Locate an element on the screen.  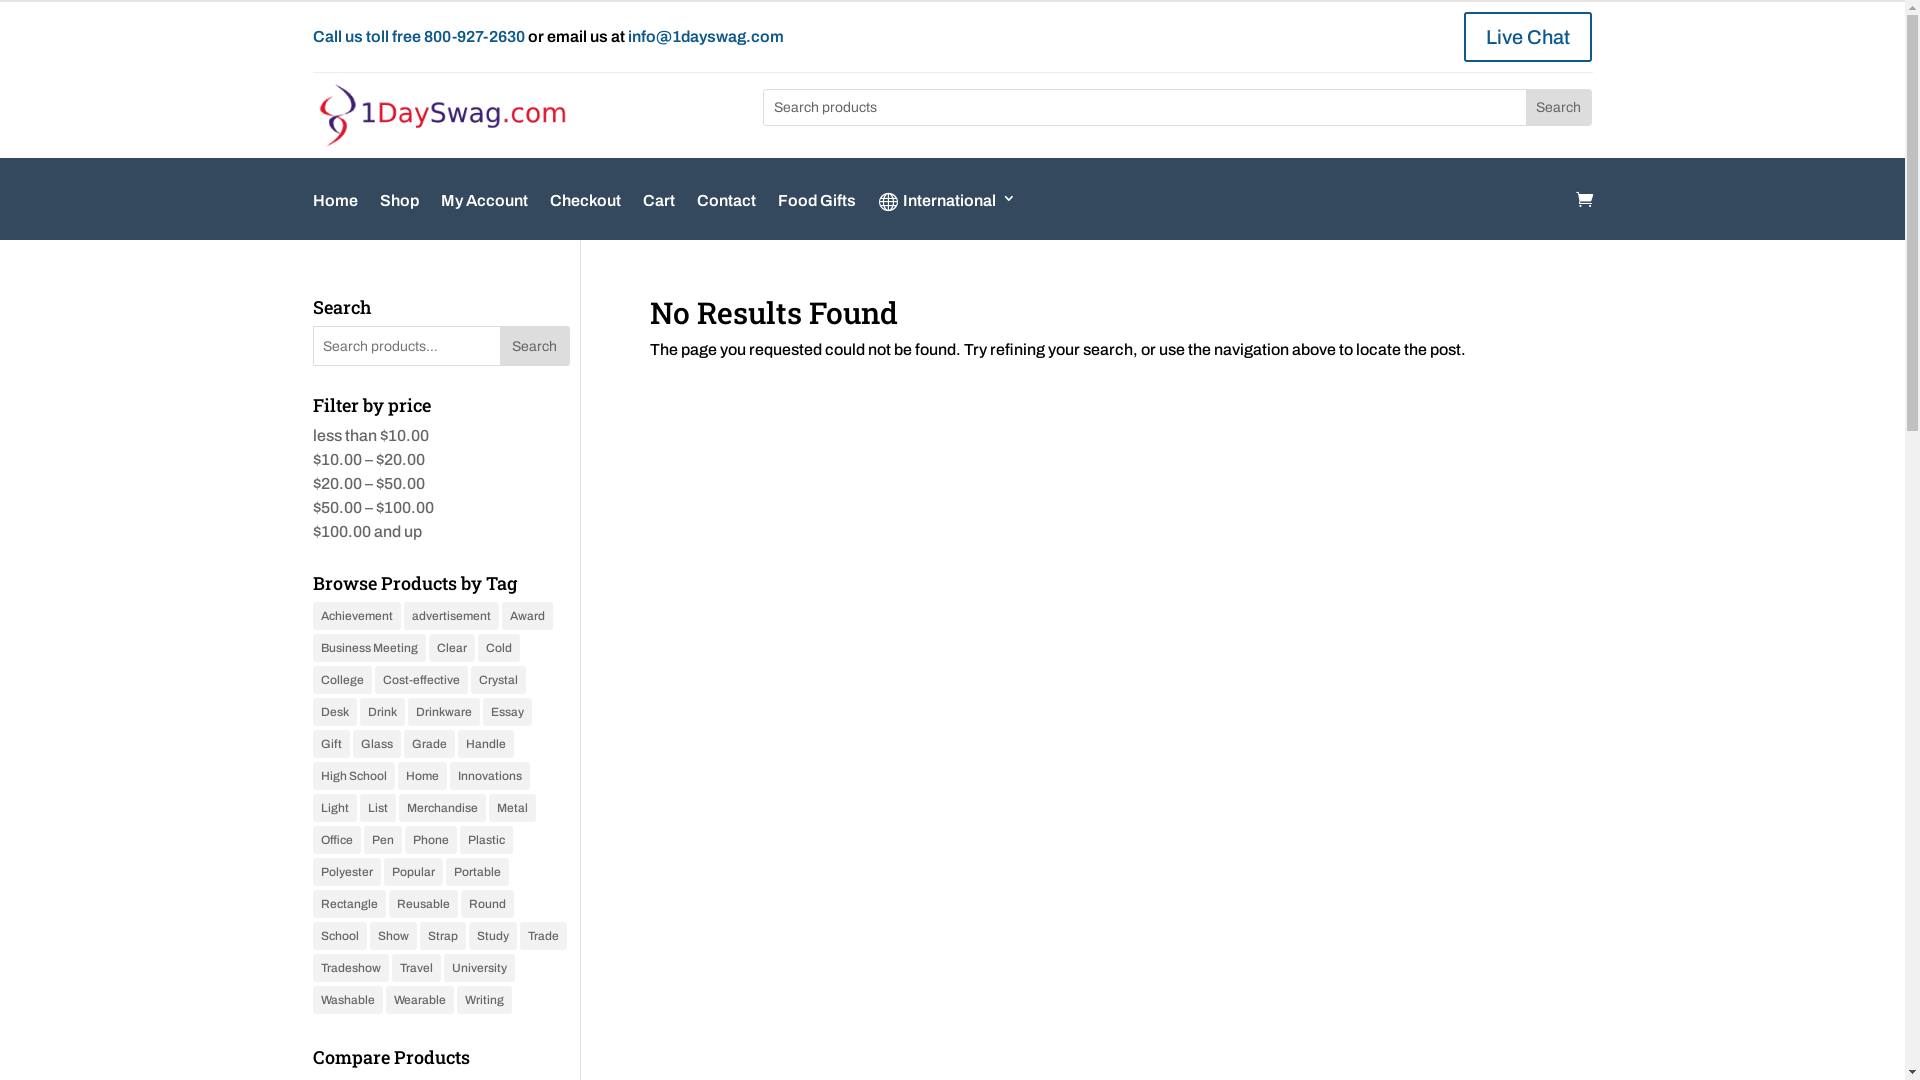
Crystal is located at coordinates (498, 680).